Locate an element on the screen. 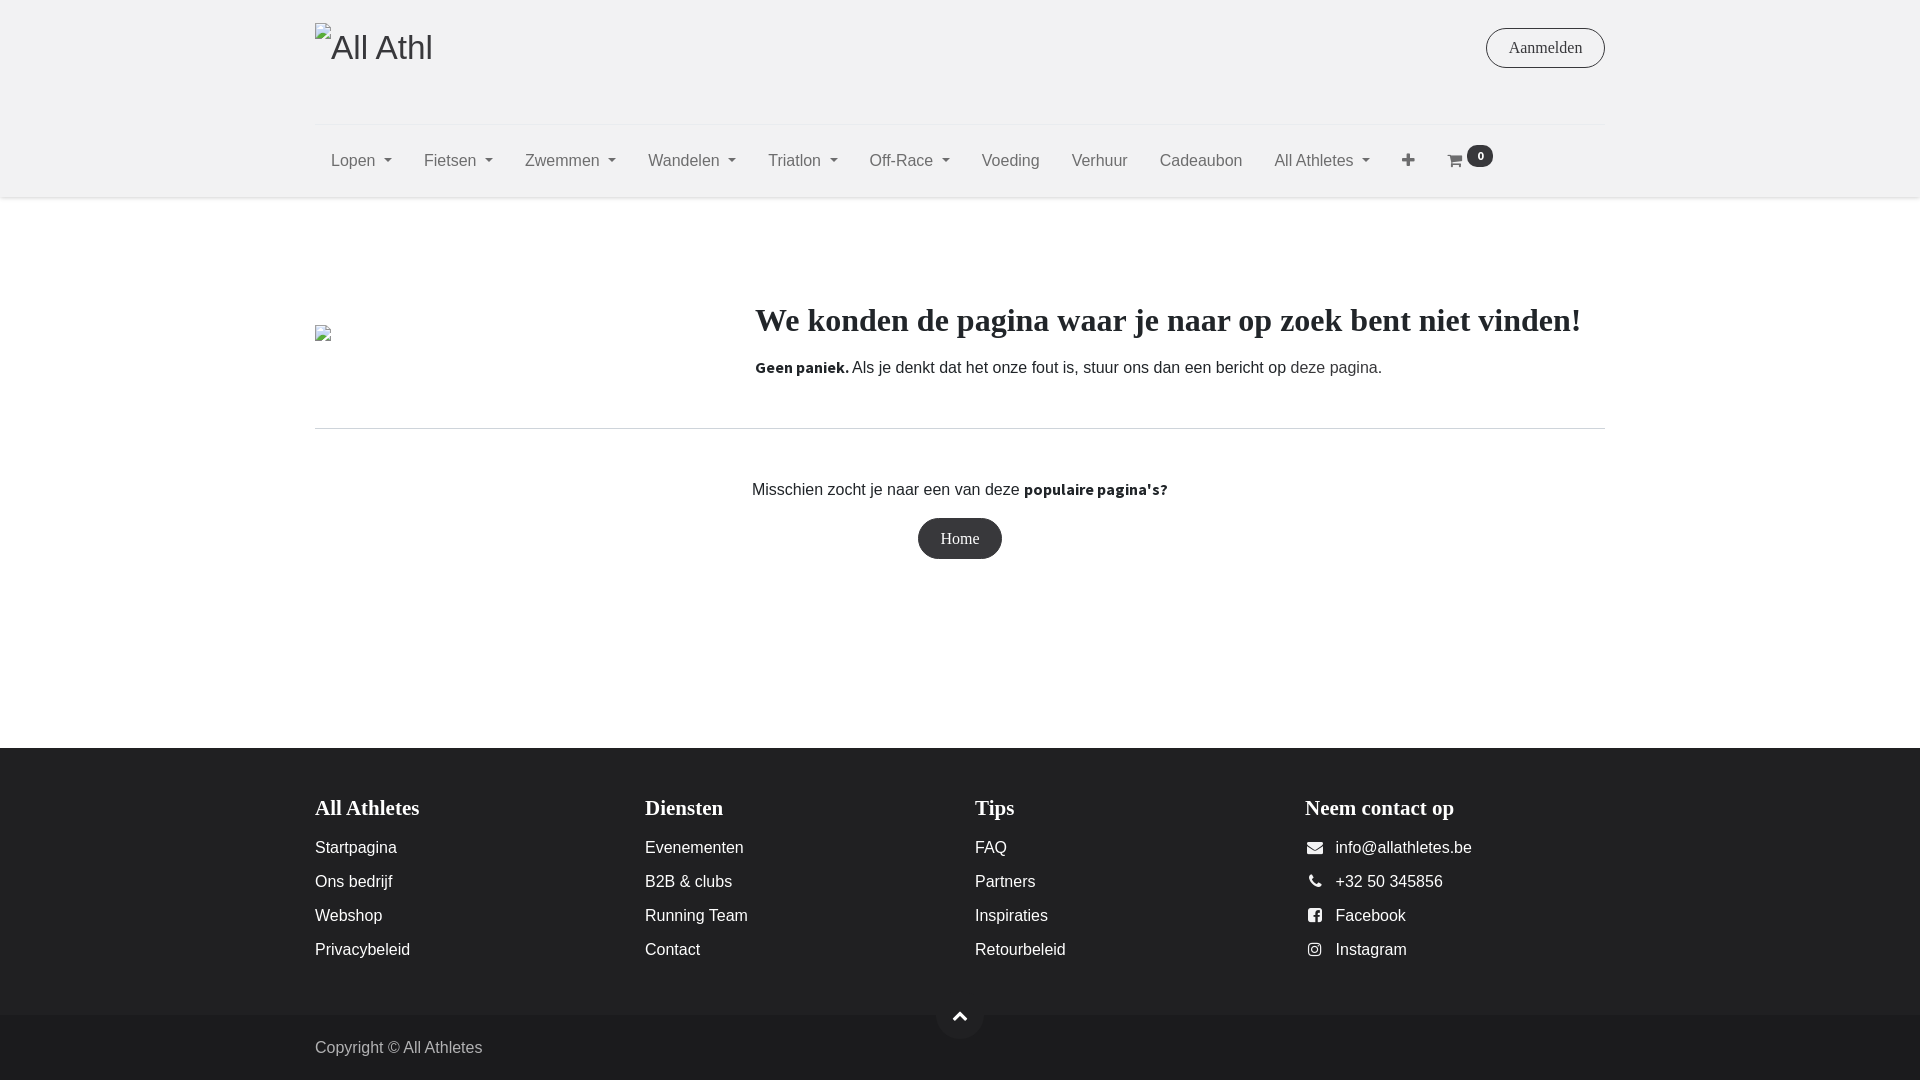 The image size is (1920, 1080). Ons bedrijf is located at coordinates (354, 882).